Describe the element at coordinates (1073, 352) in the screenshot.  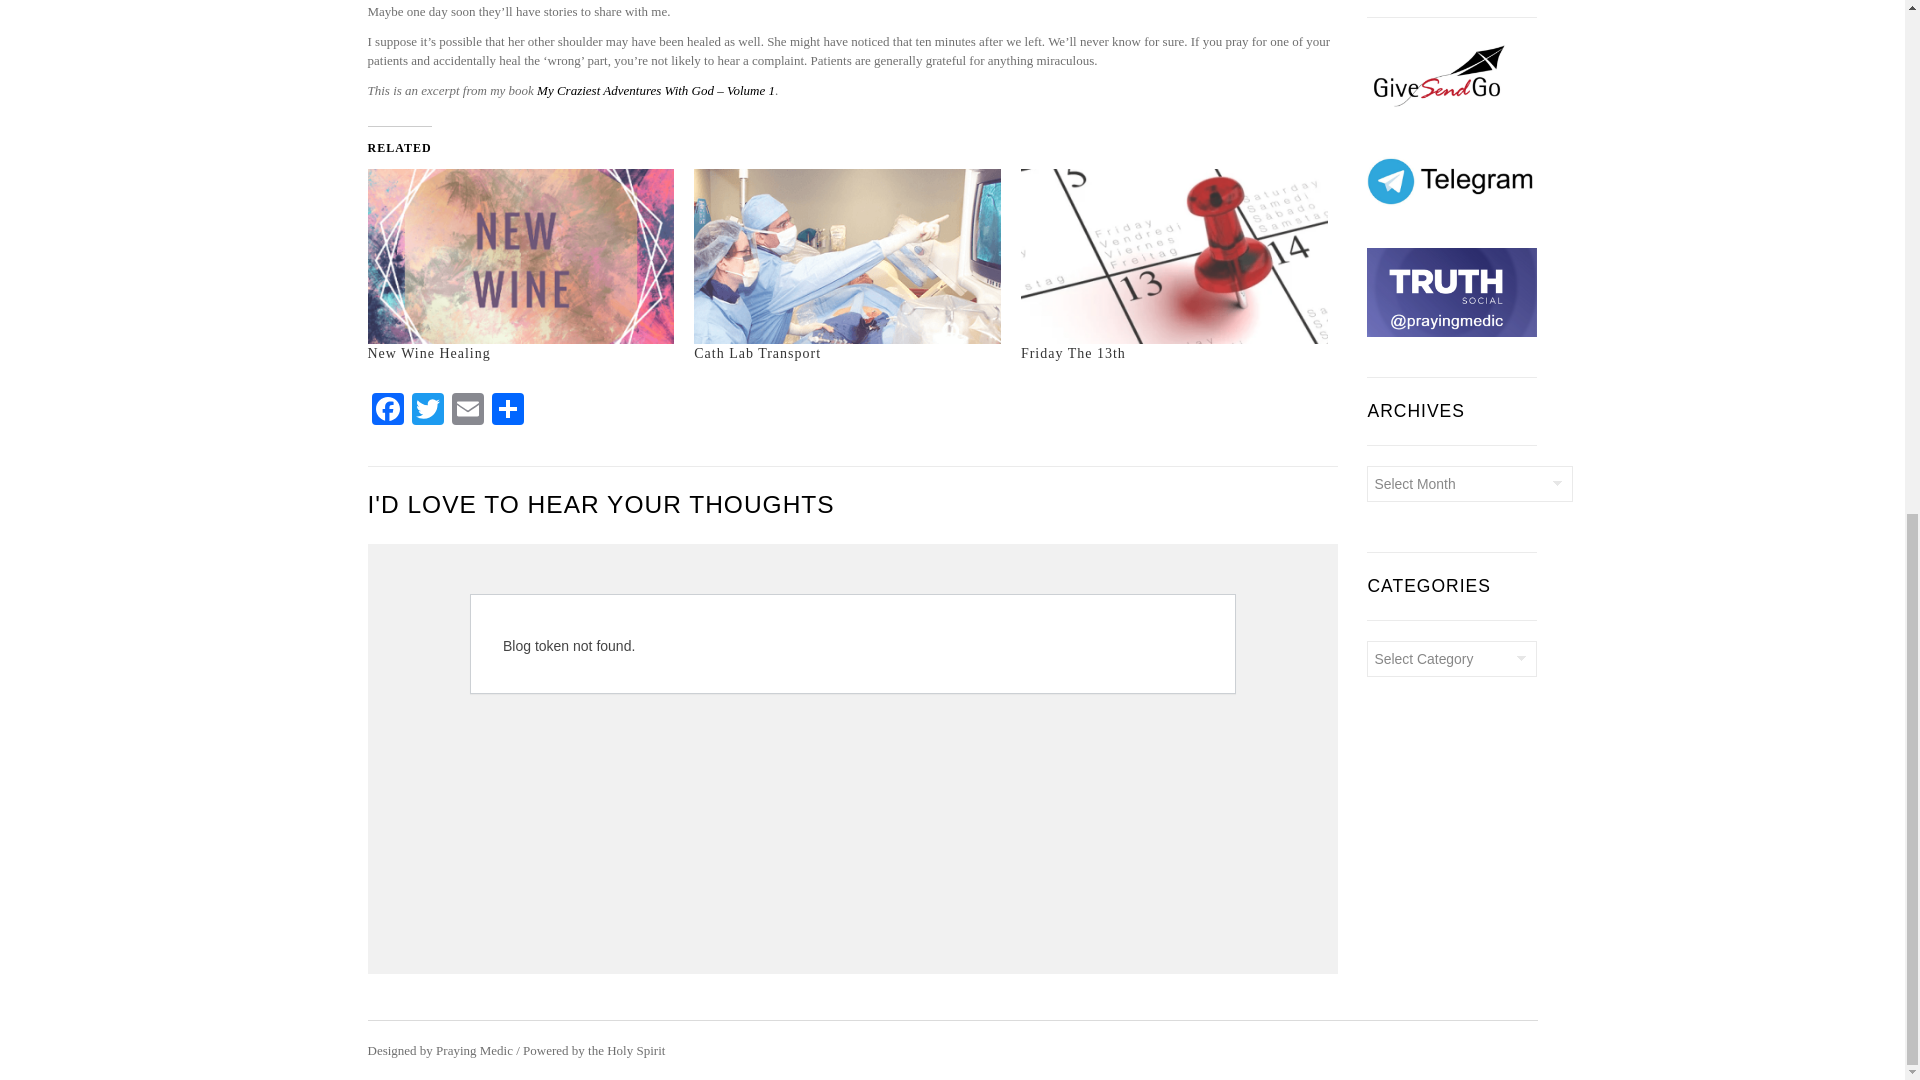
I see `Friday The 13th` at that location.